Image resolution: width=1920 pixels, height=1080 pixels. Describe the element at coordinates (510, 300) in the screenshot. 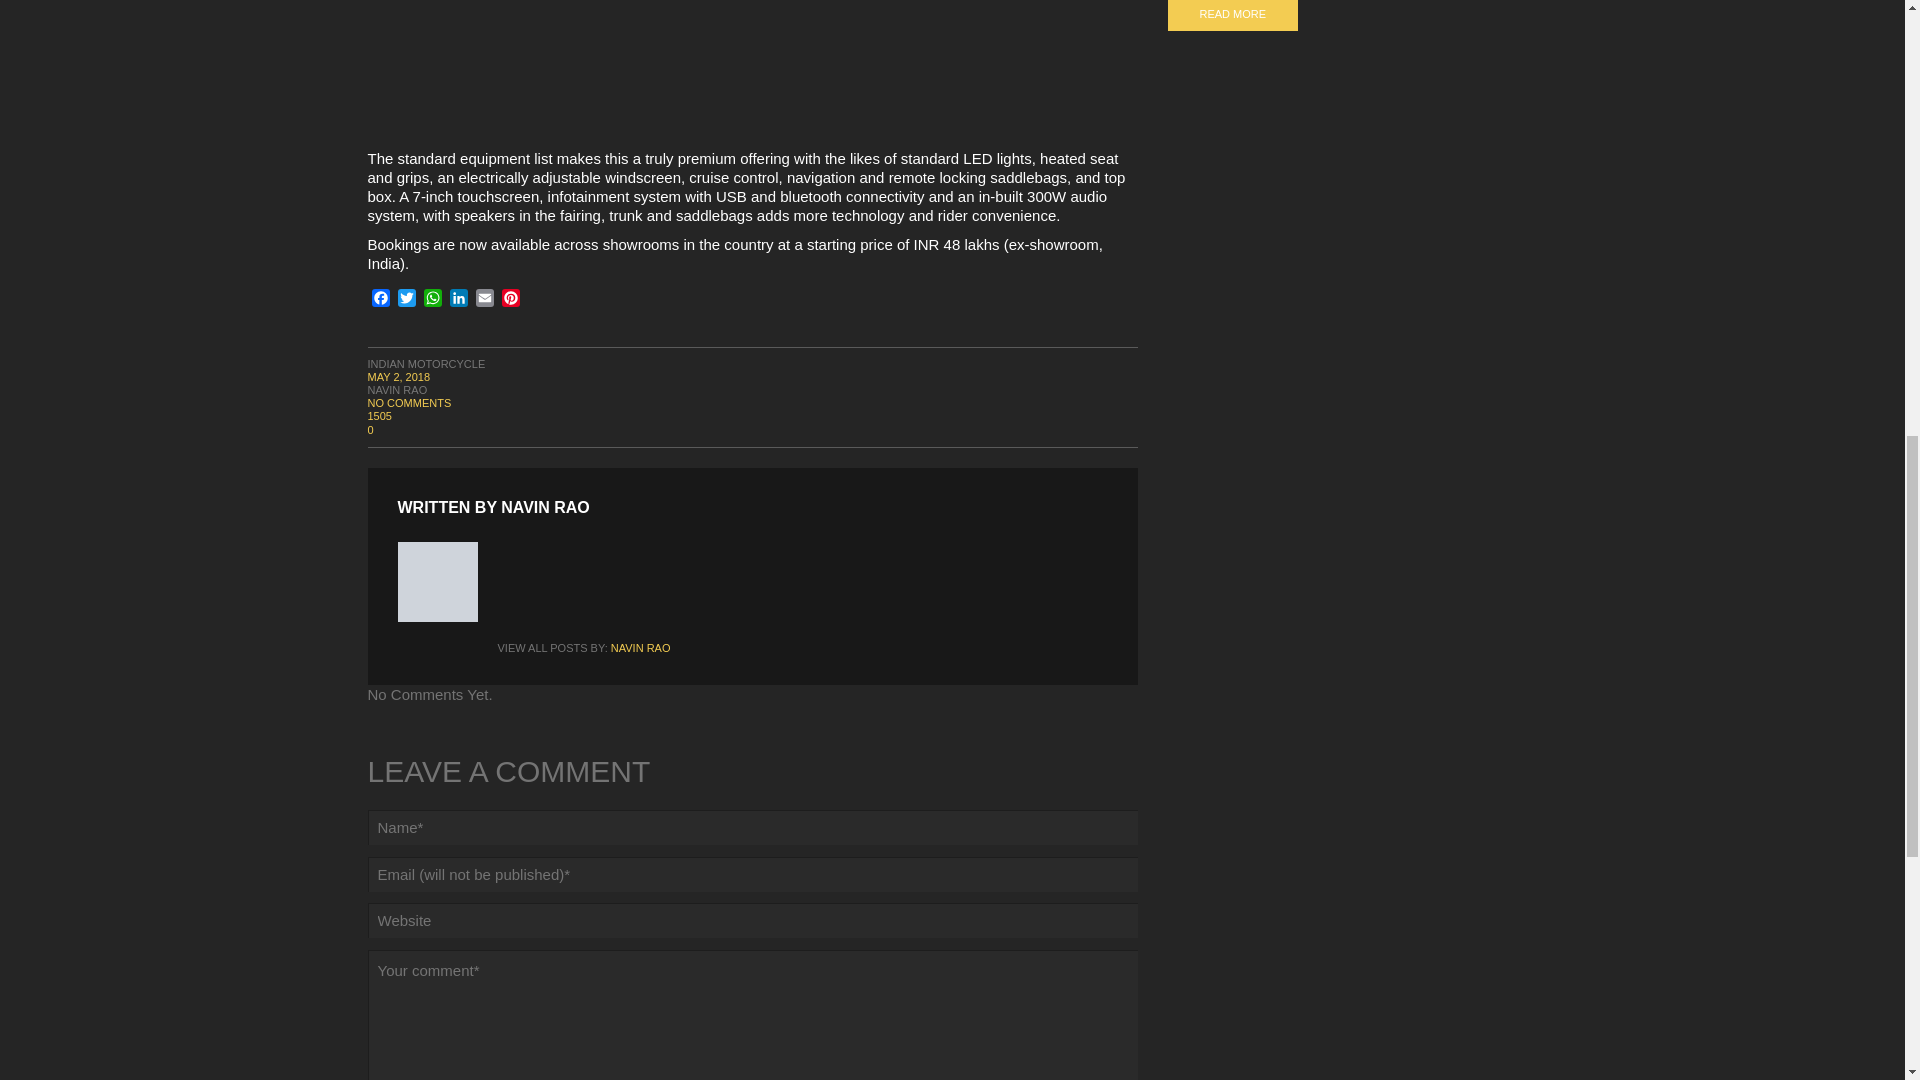

I see `Pinterest` at that location.